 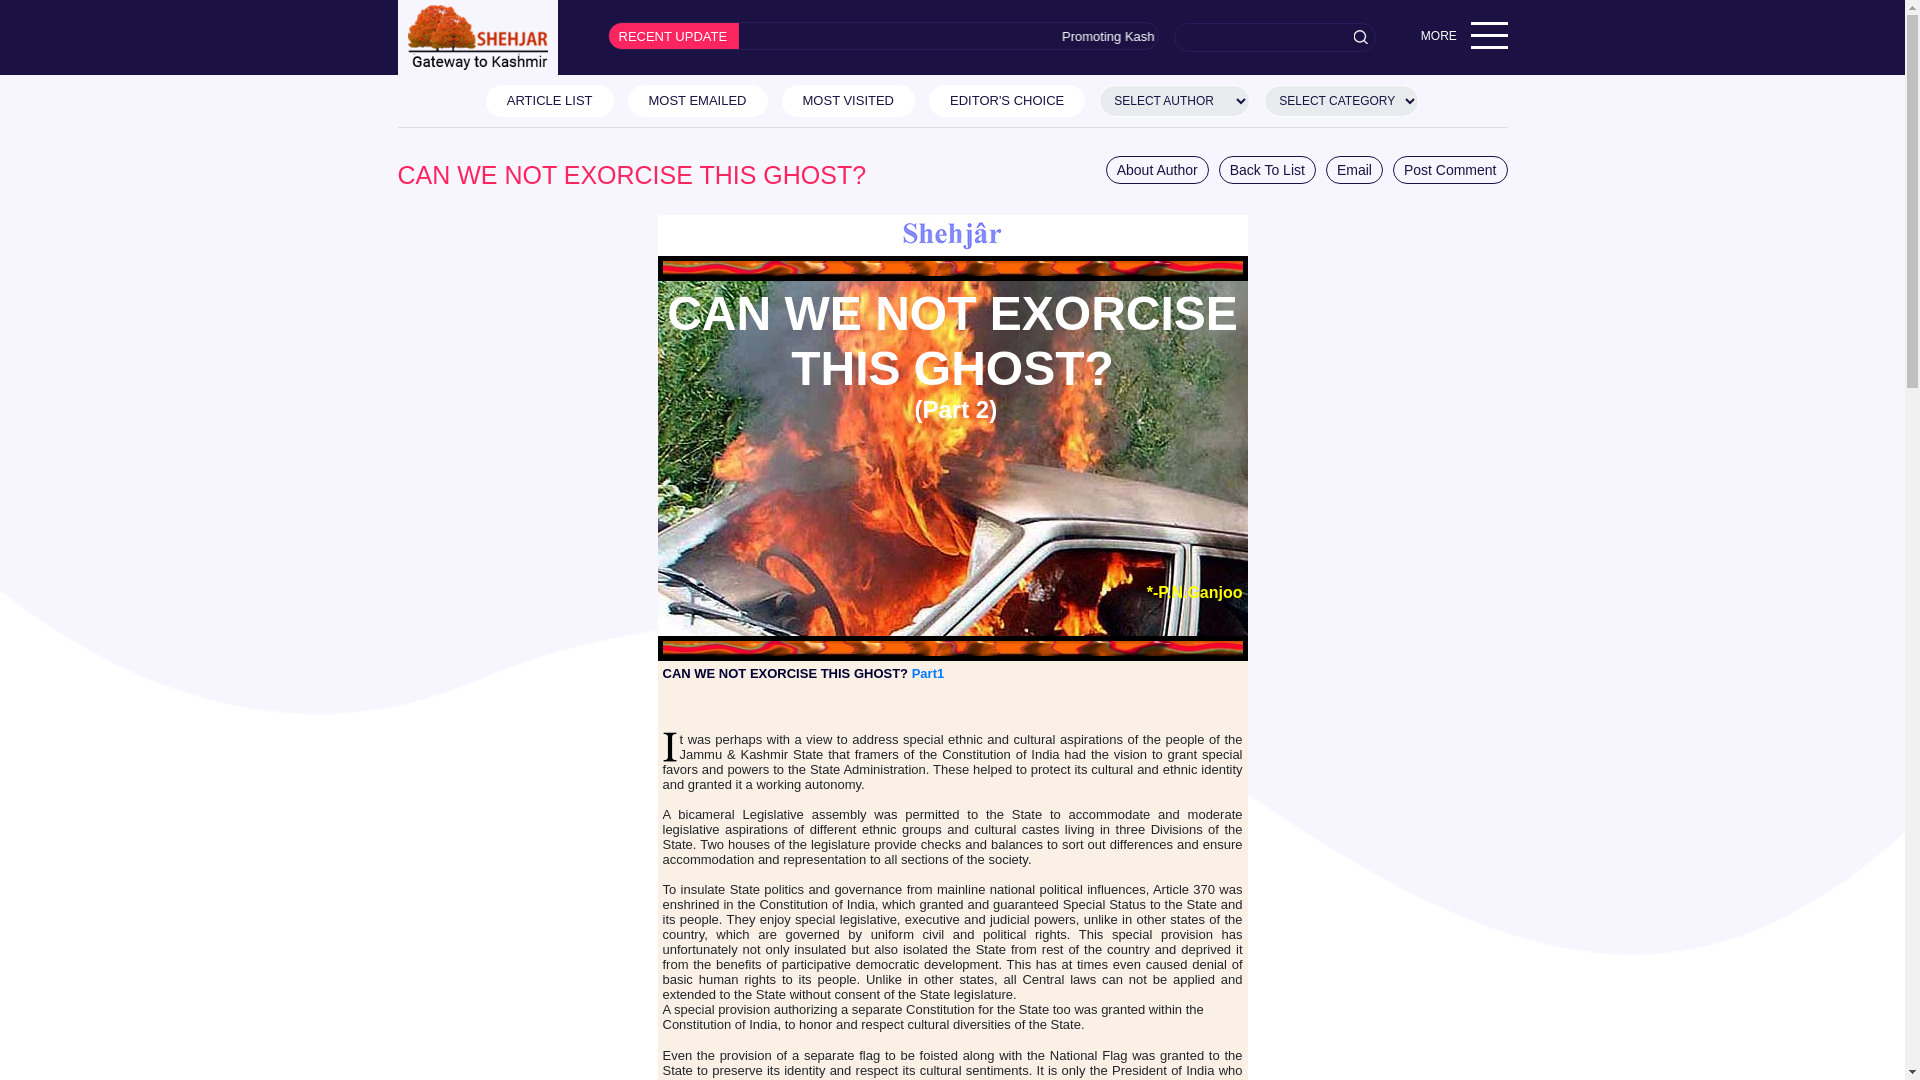 I want to click on Back To List, so click(x=1267, y=169).